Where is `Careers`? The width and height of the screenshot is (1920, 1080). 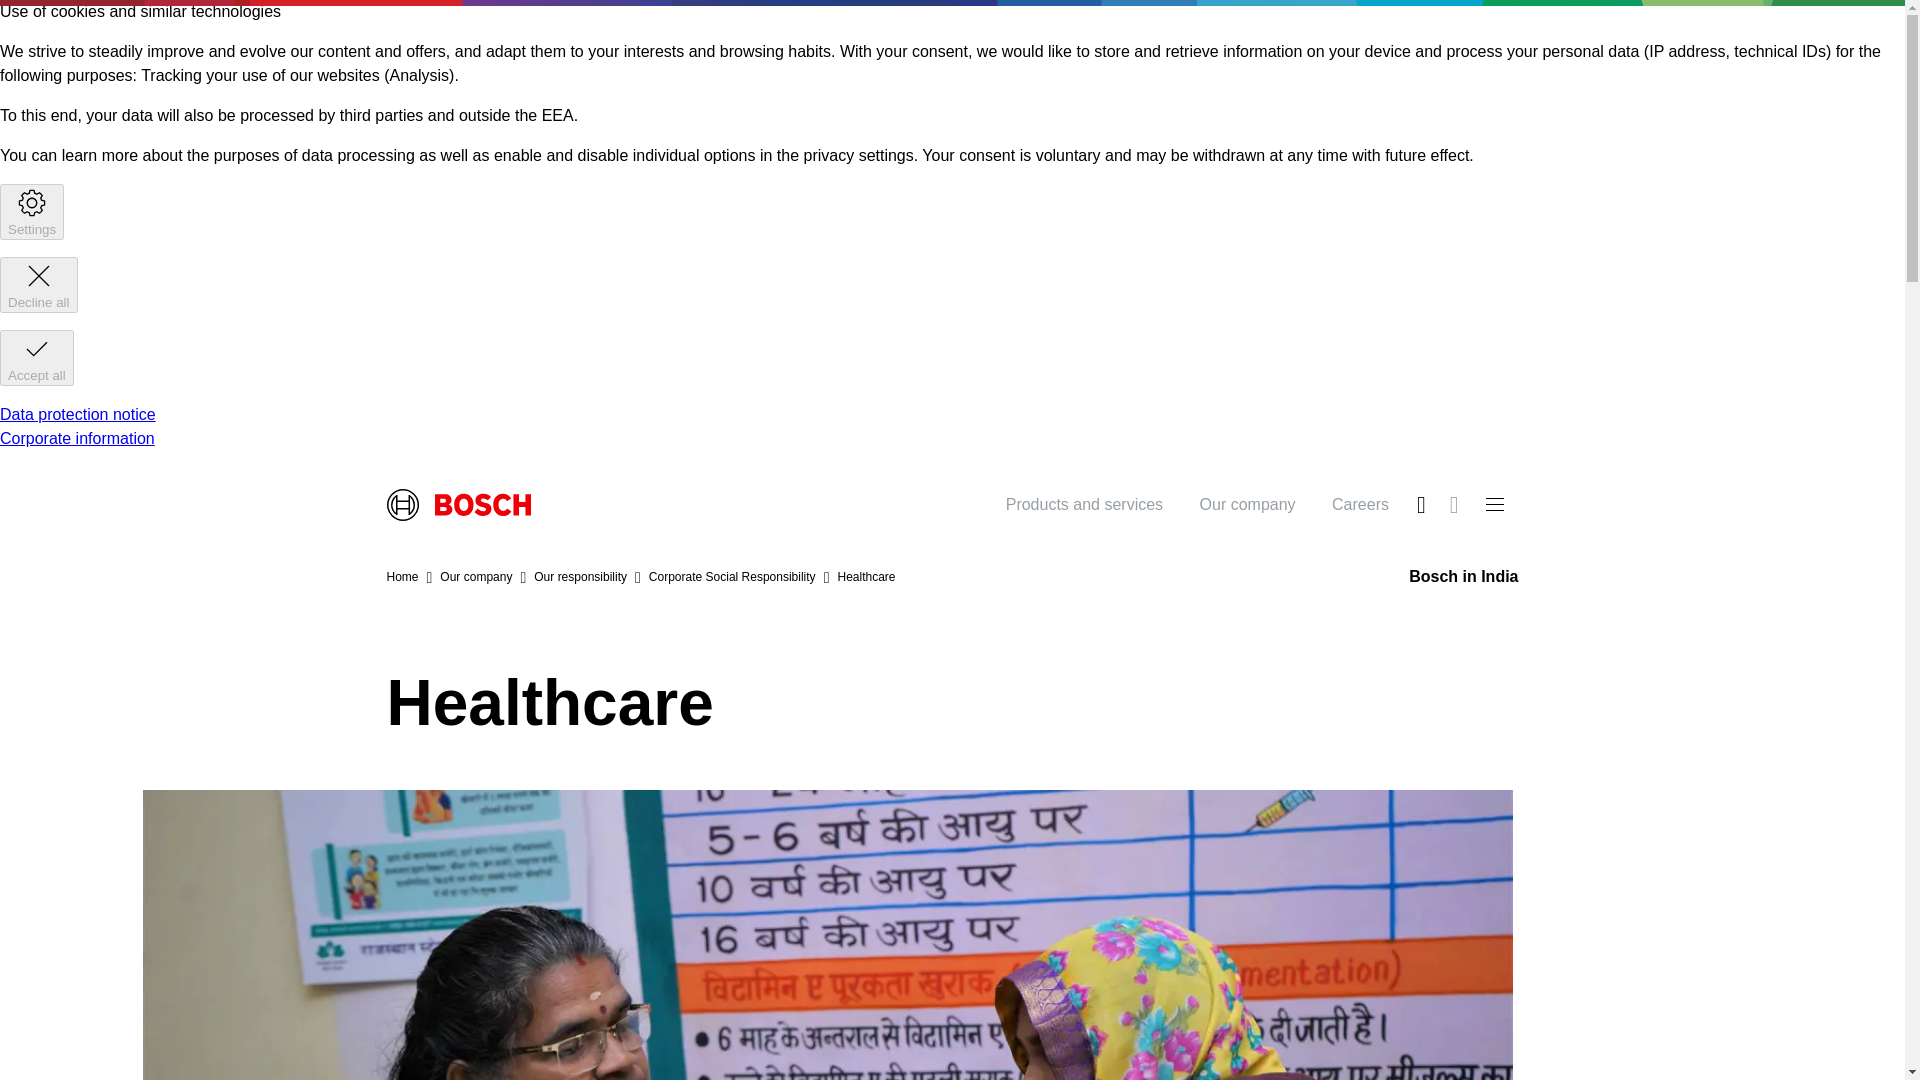 Careers is located at coordinates (1360, 504).